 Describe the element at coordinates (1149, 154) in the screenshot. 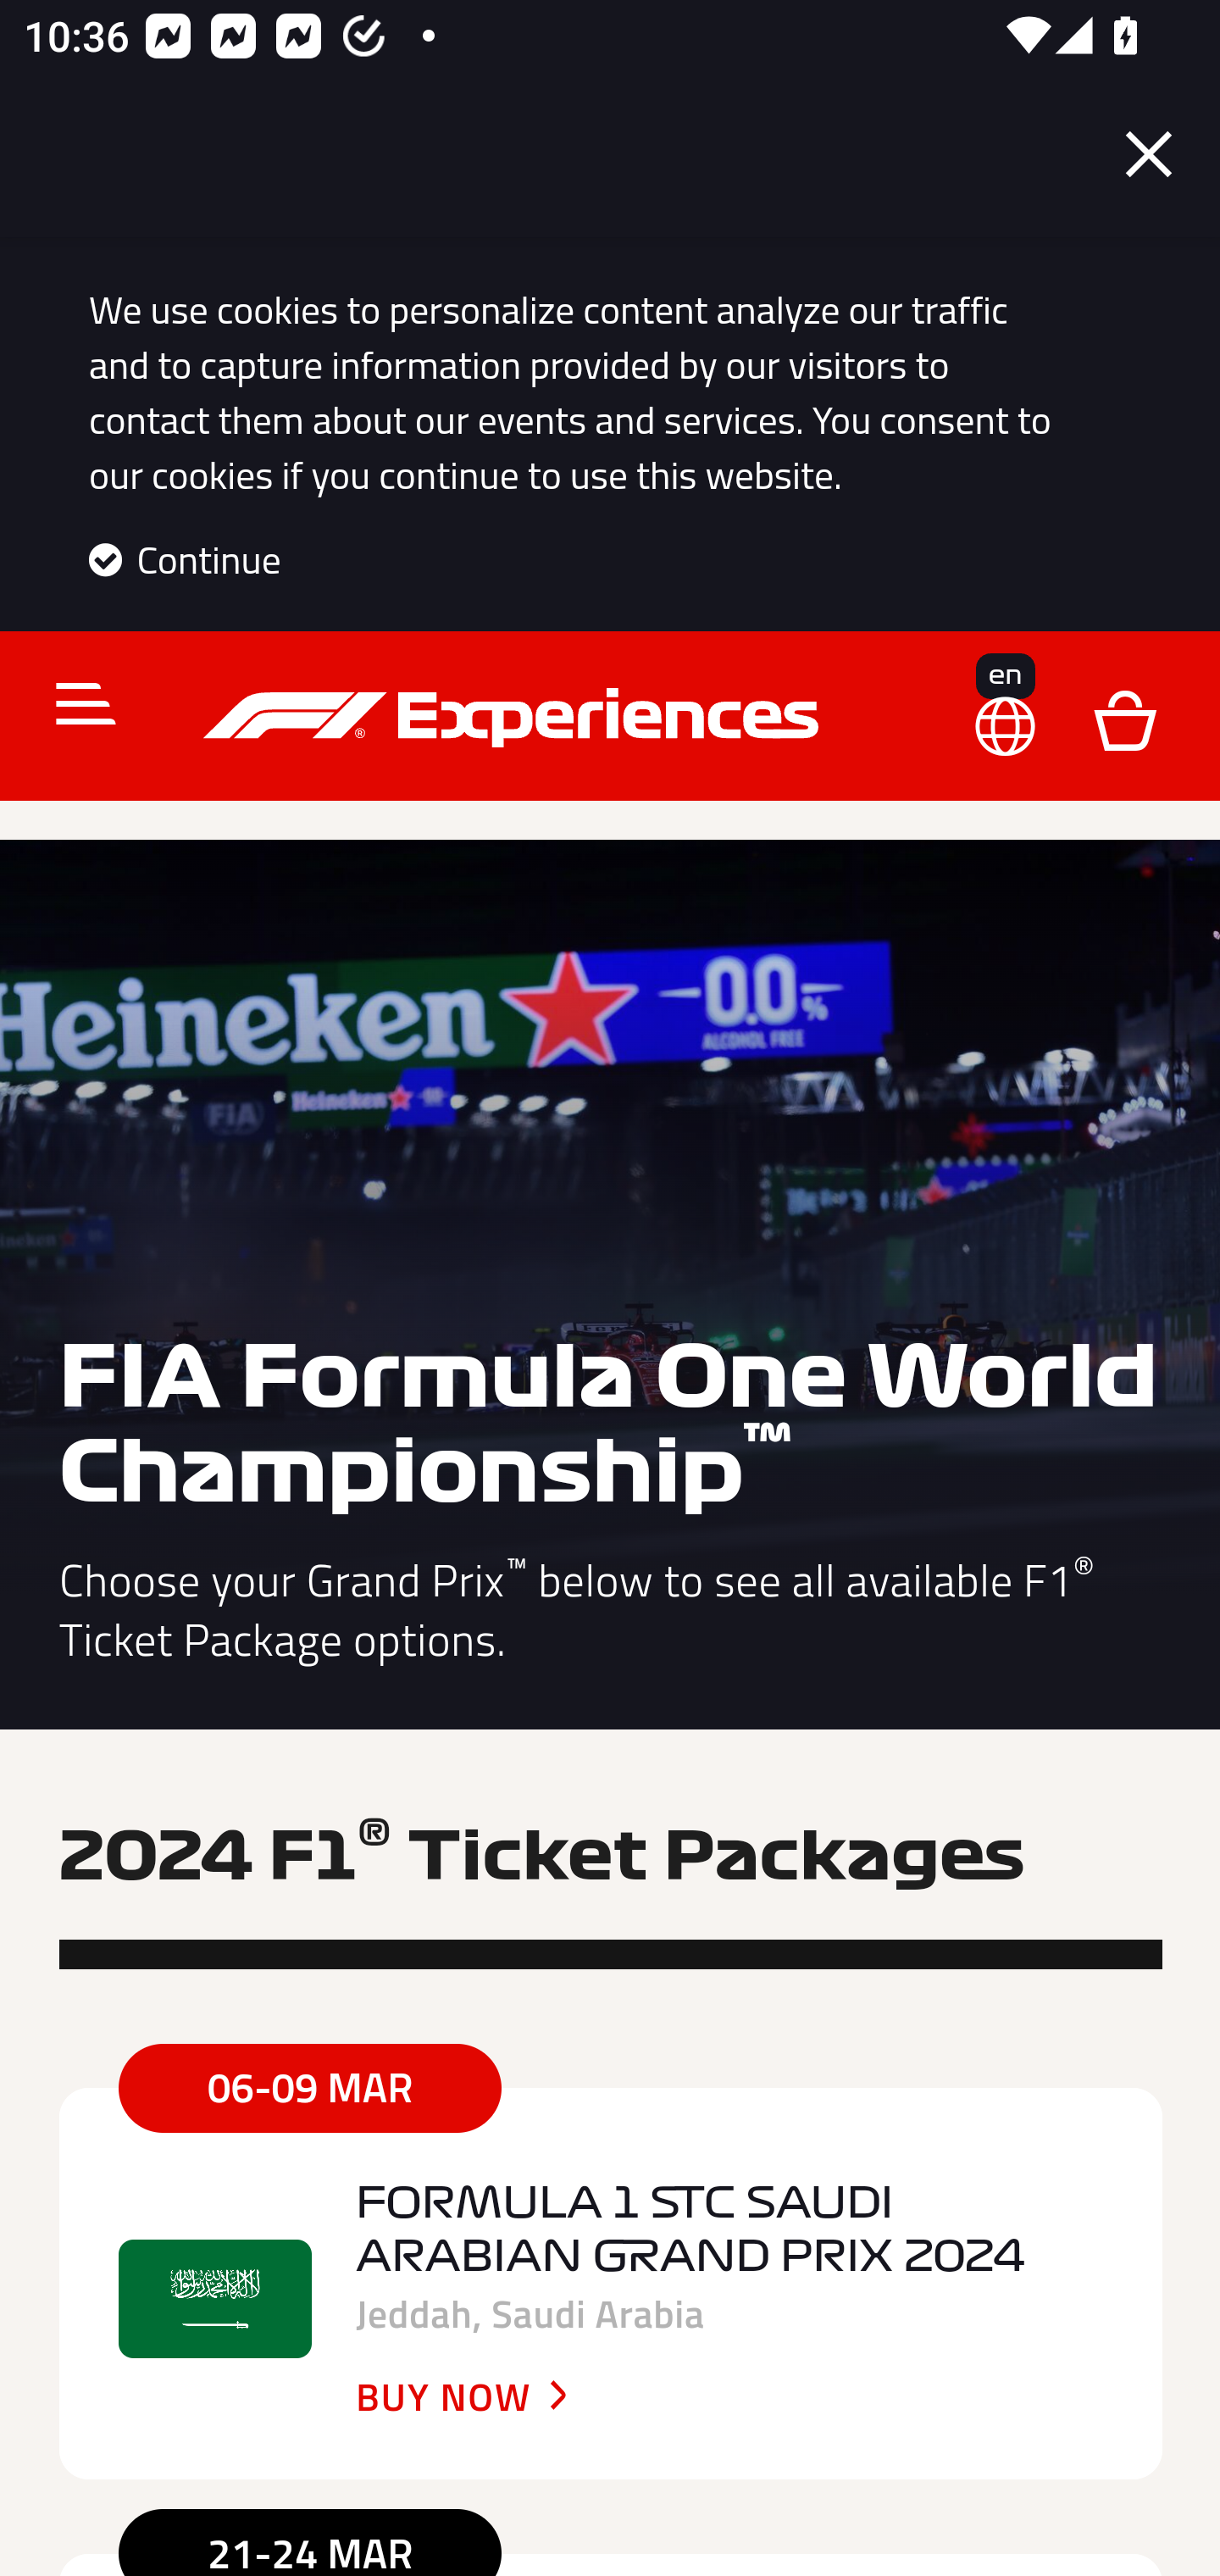

I see `Close` at that location.